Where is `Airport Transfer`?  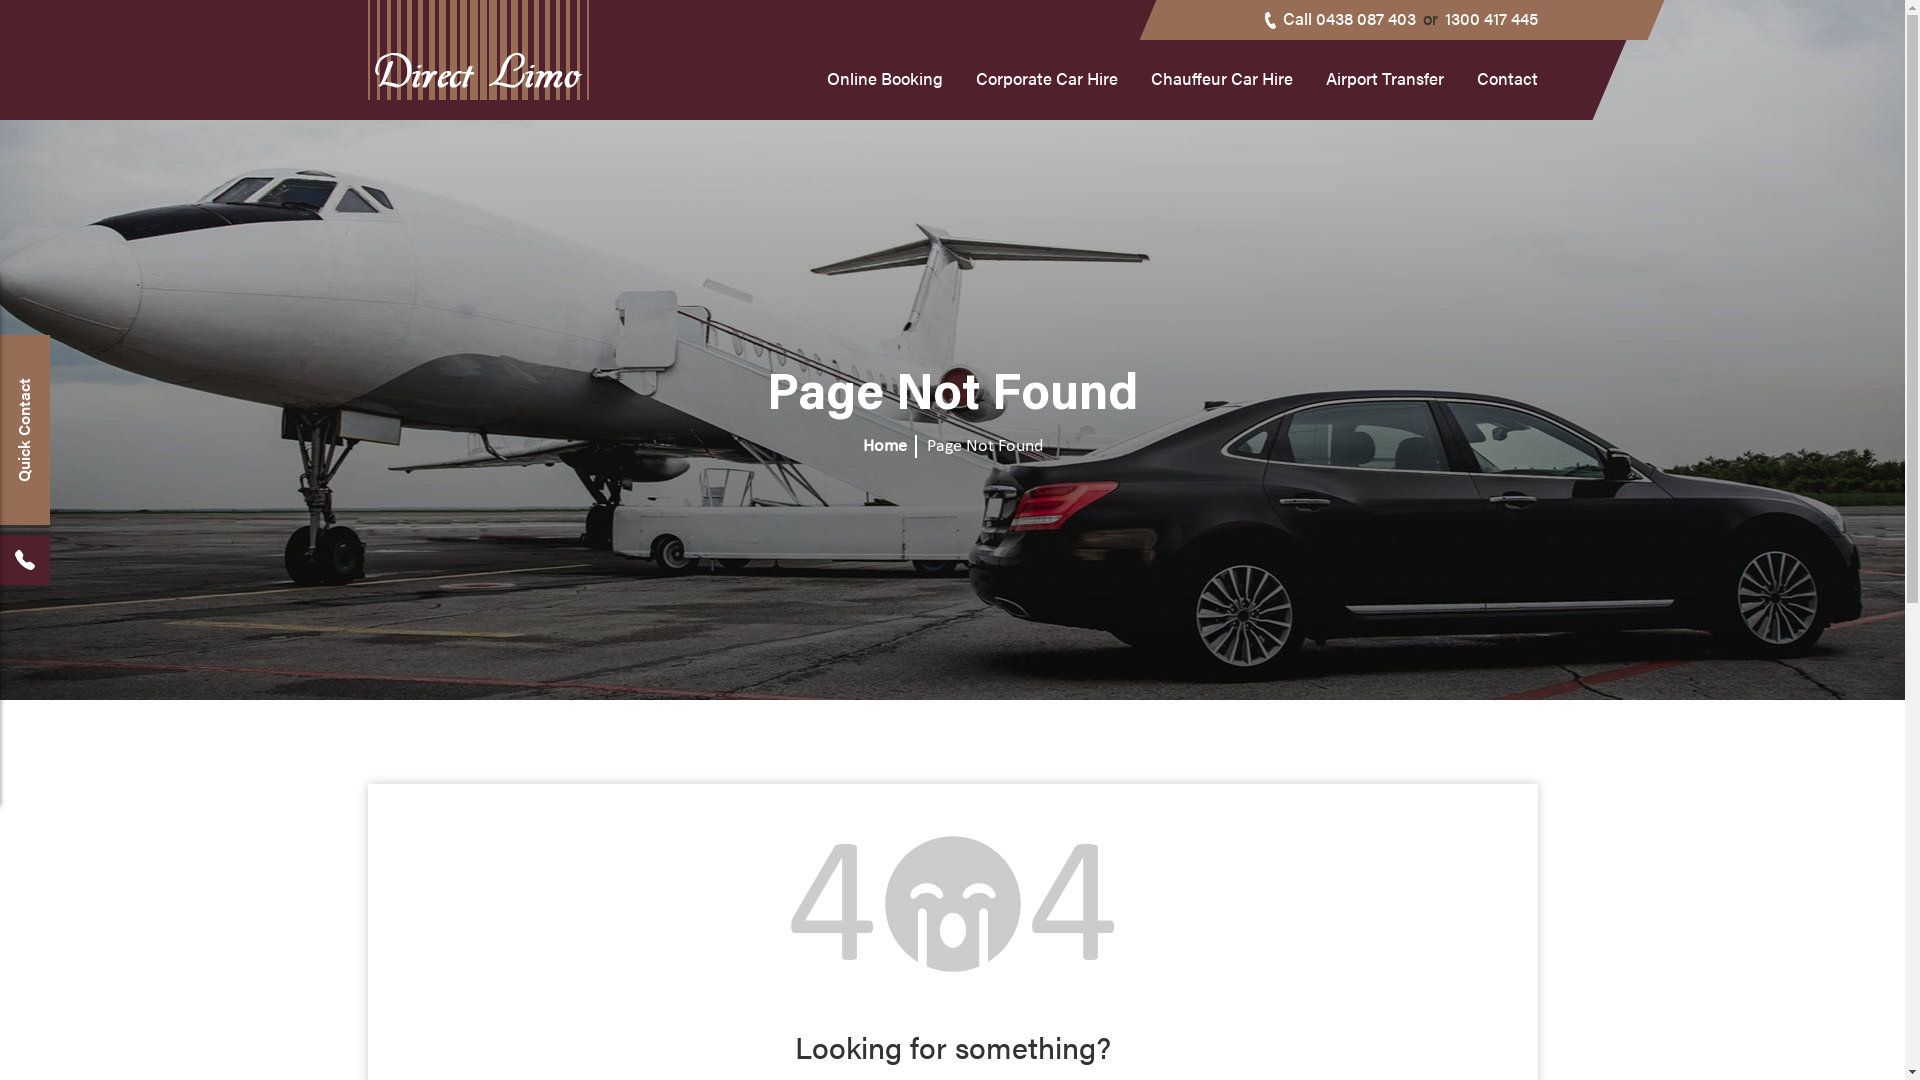
Airport Transfer is located at coordinates (1385, 86).